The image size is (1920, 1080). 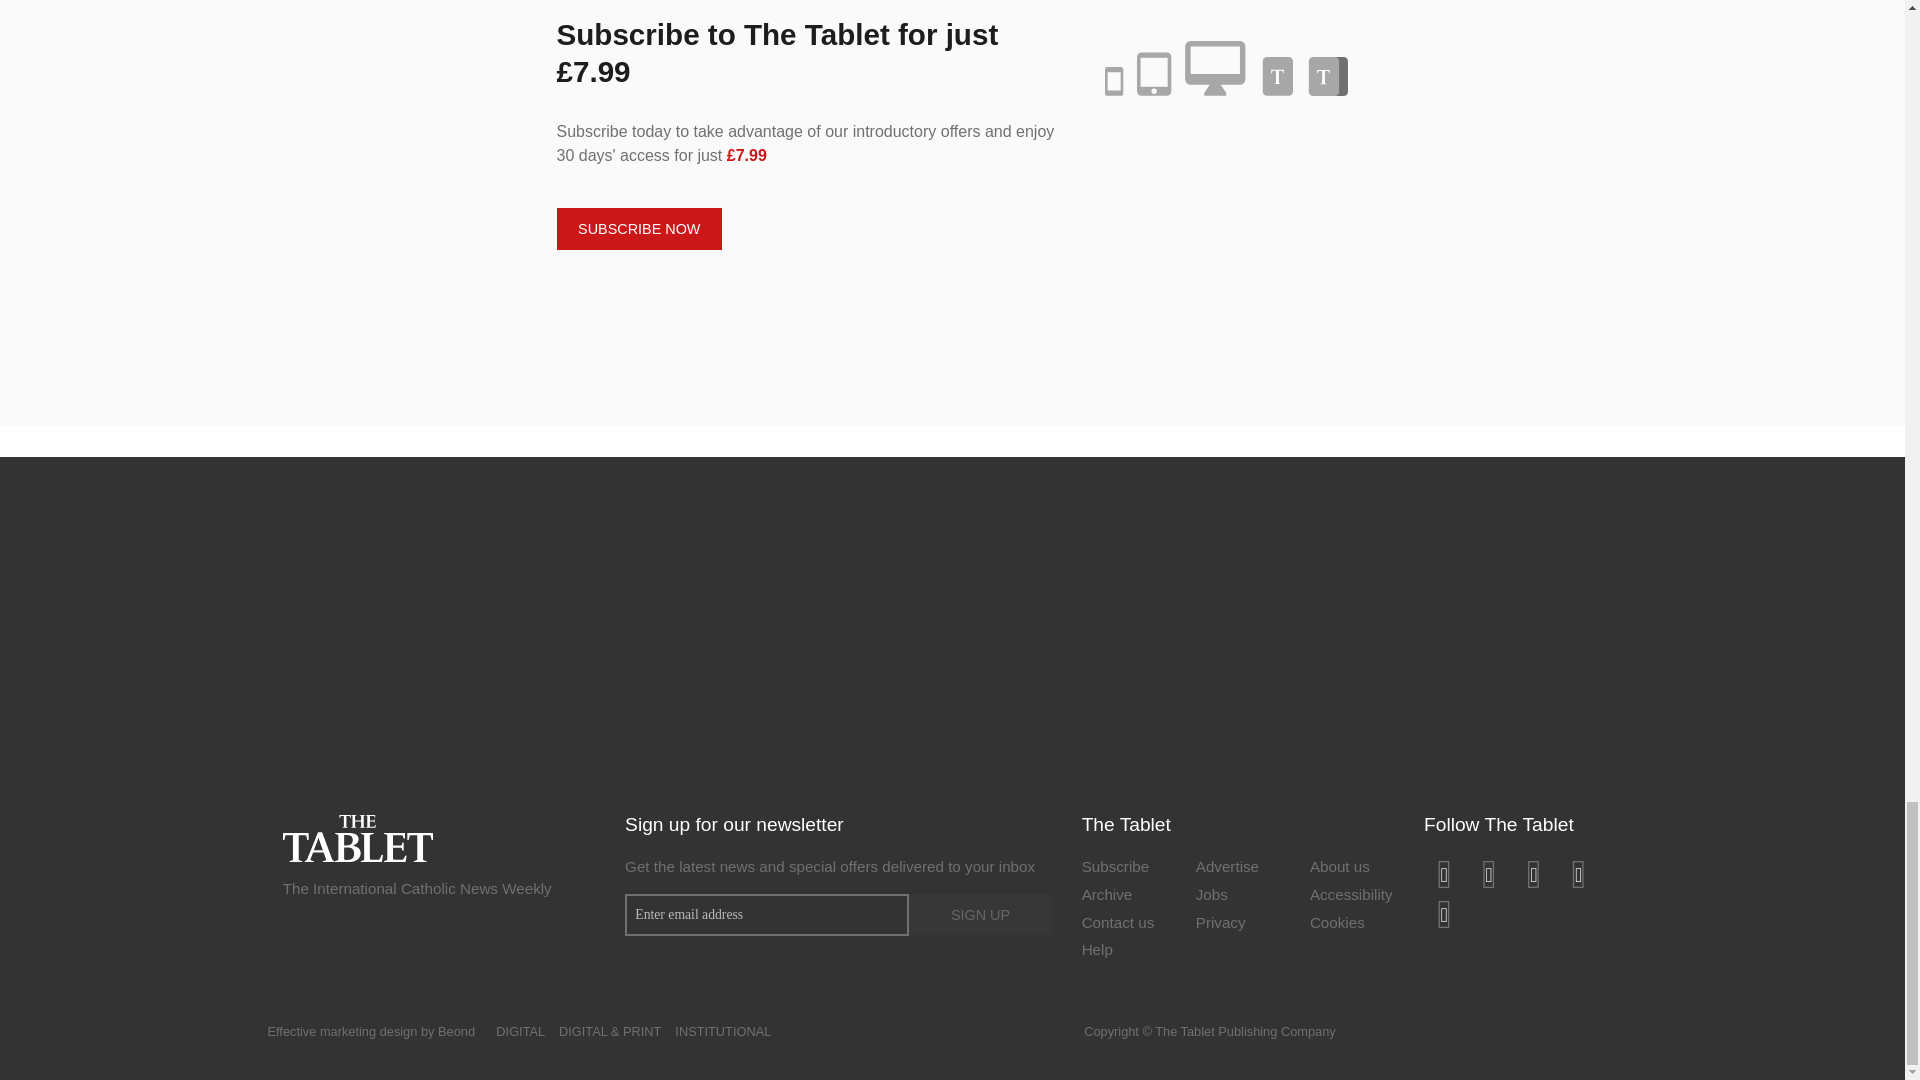 What do you see at coordinates (1351, 897) in the screenshot?
I see `Accessibility` at bounding box center [1351, 897].